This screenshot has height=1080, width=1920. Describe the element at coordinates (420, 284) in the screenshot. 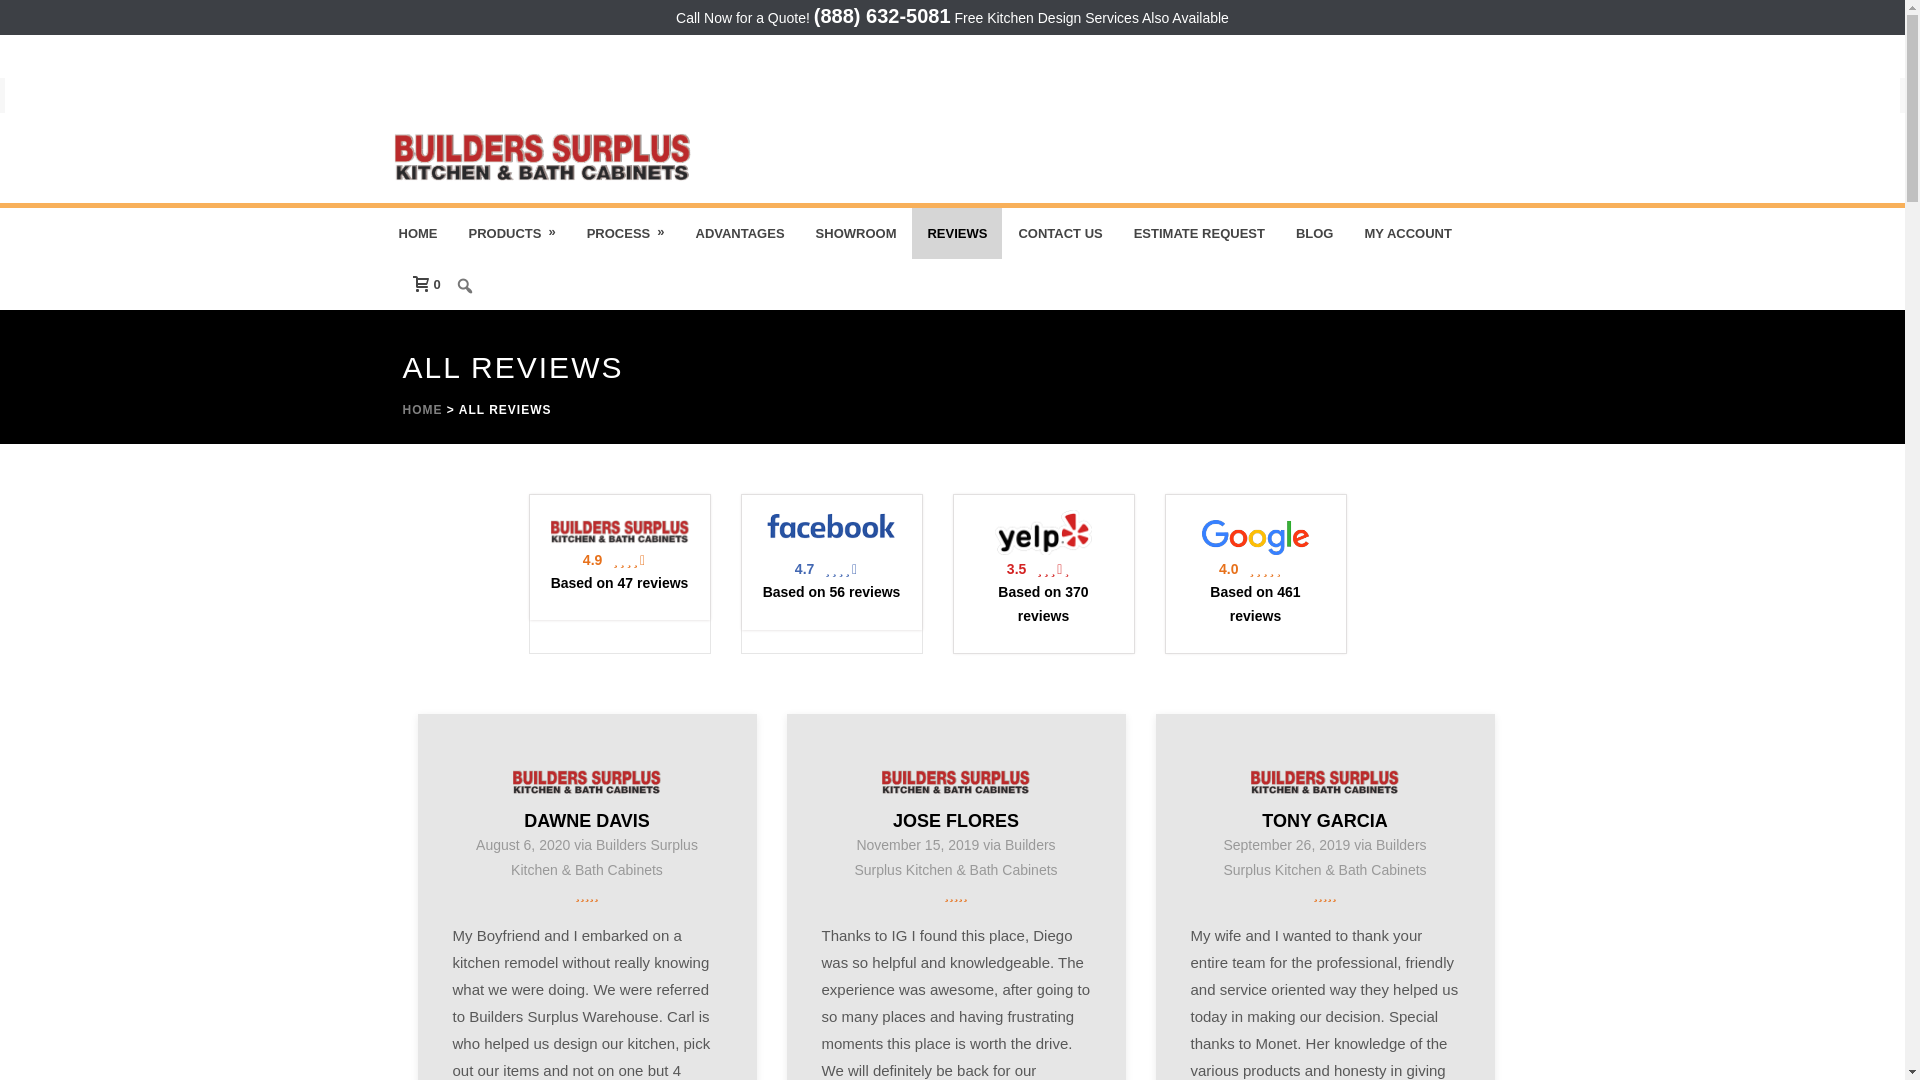

I see `0` at that location.